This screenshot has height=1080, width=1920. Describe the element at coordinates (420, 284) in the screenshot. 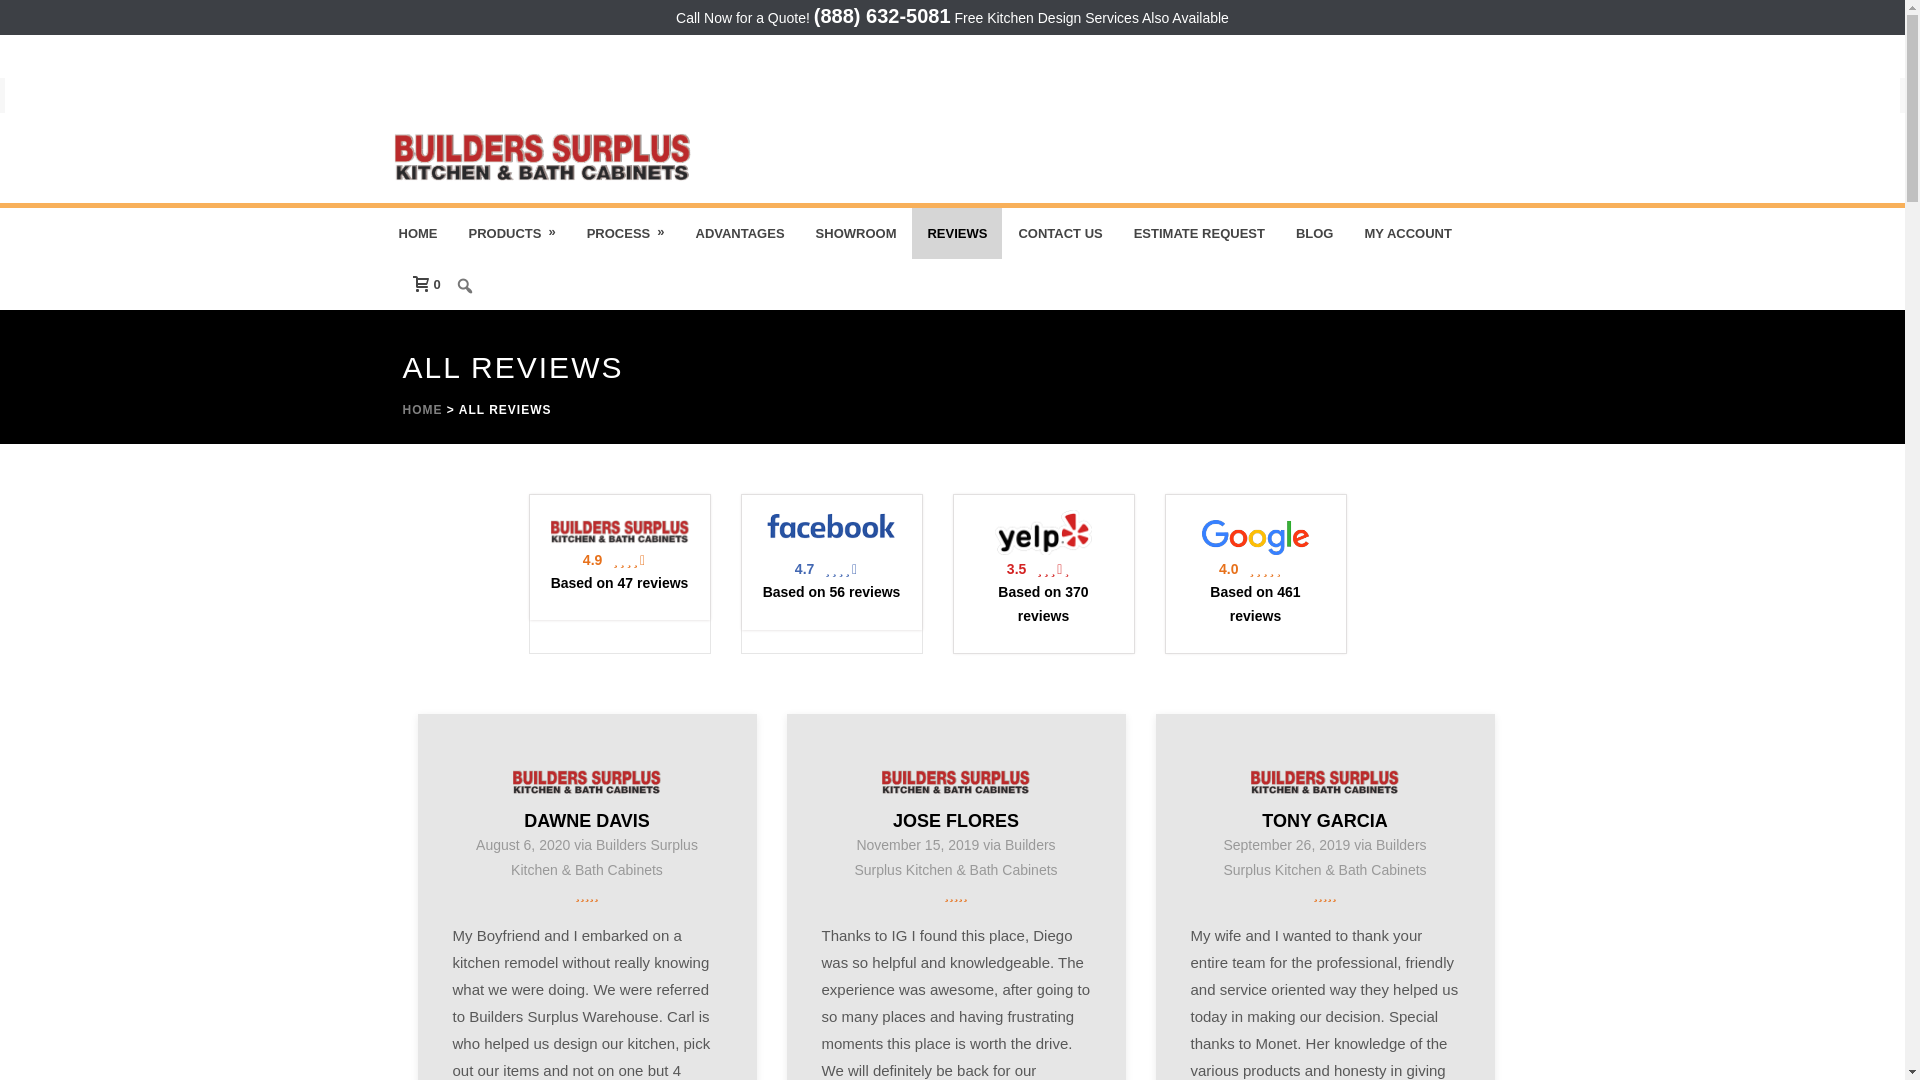

I see `0` at that location.